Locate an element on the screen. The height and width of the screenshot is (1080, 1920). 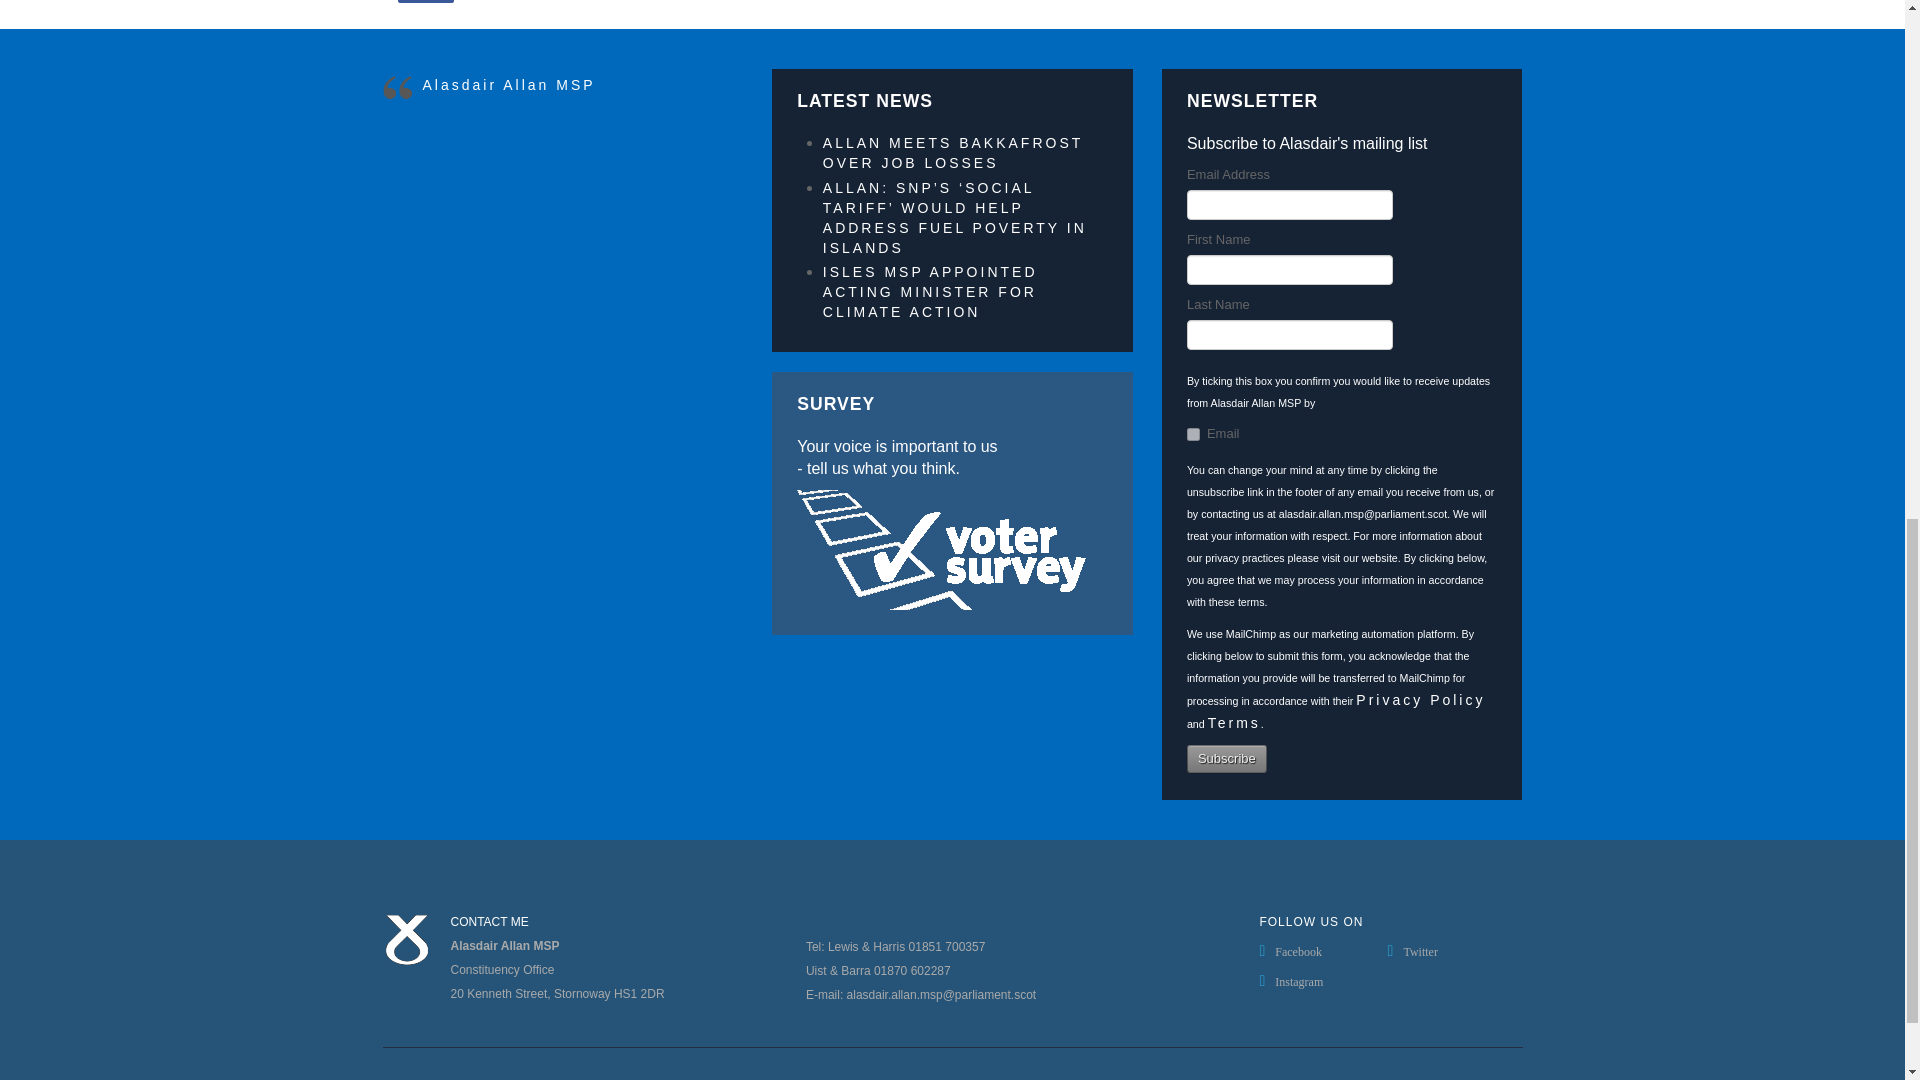
ISLES MSP APPOINTED ACTING MINISTER FOR CLIMATE ACTION is located at coordinates (930, 291).